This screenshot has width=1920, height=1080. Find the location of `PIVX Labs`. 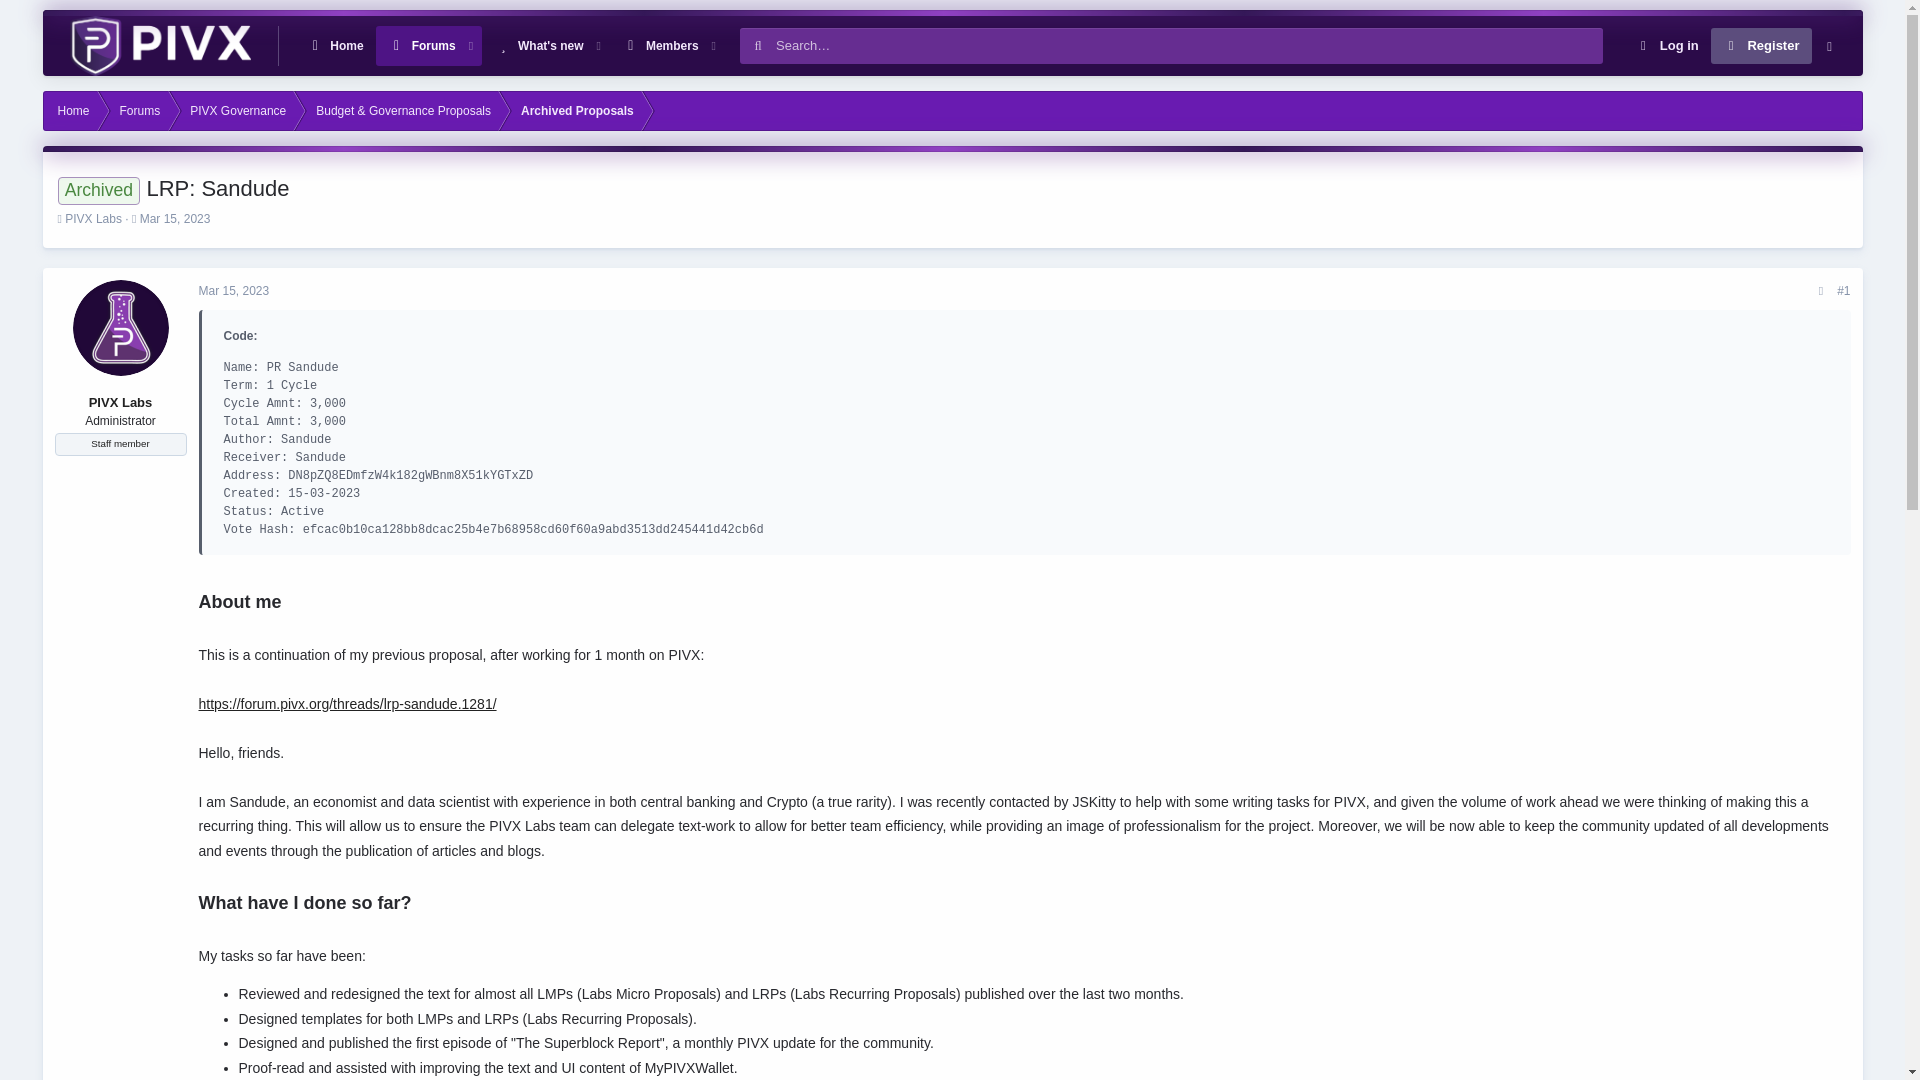

PIVX Labs is located at coordinates (509, 45).